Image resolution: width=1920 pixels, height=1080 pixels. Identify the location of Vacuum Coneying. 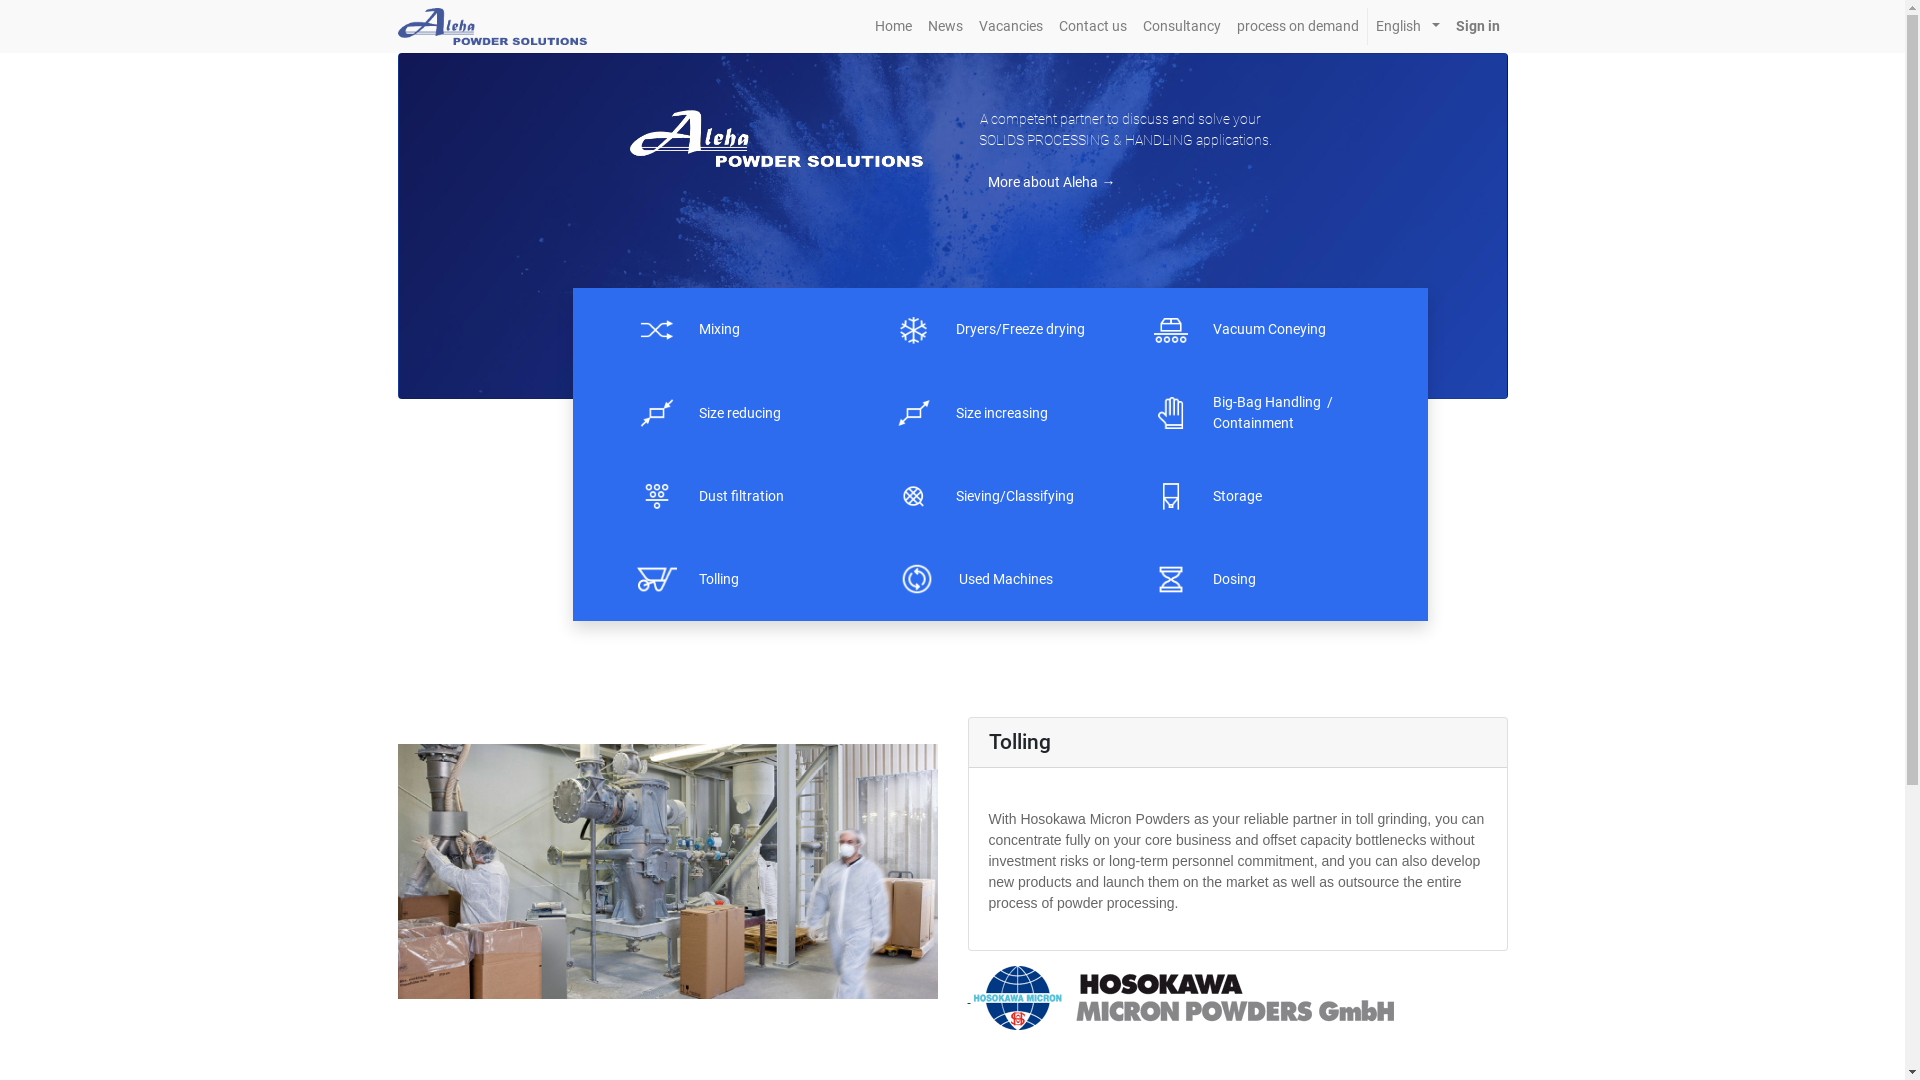
(1270, 330).